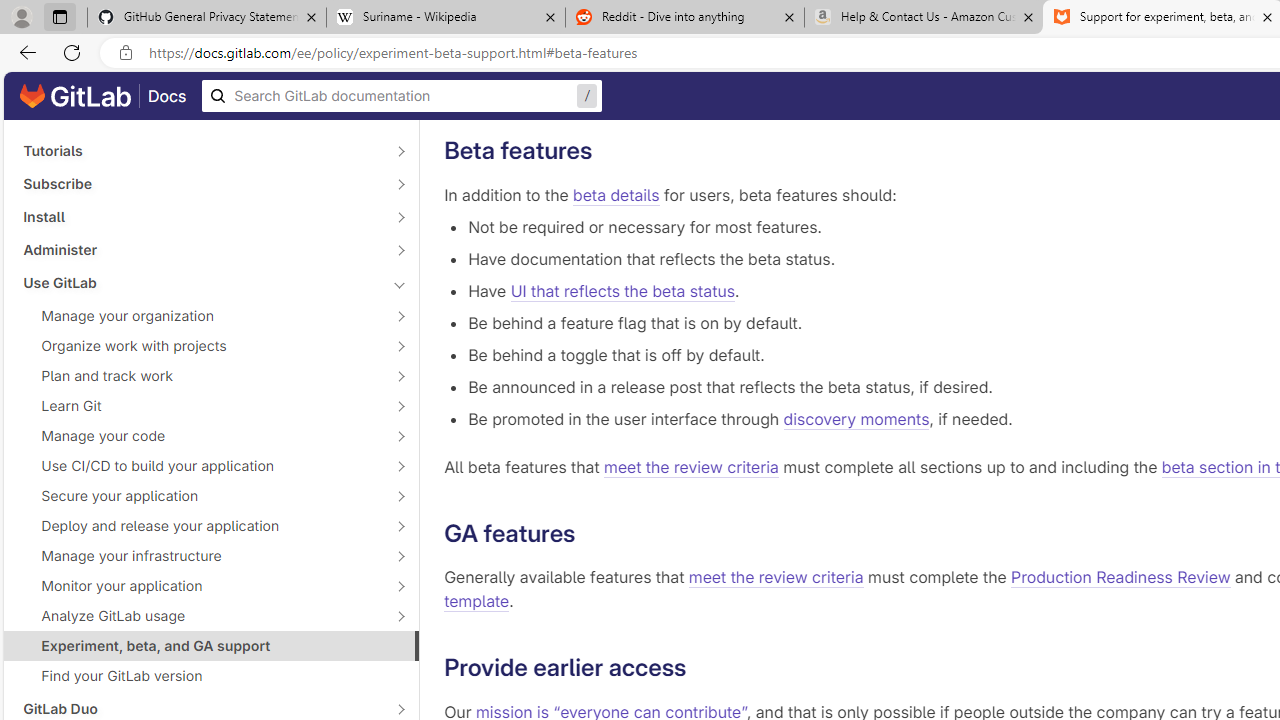  Describe the element at coordinates (200, 616) in the screenshot. I see `Analyze GitLab usage` at that location.